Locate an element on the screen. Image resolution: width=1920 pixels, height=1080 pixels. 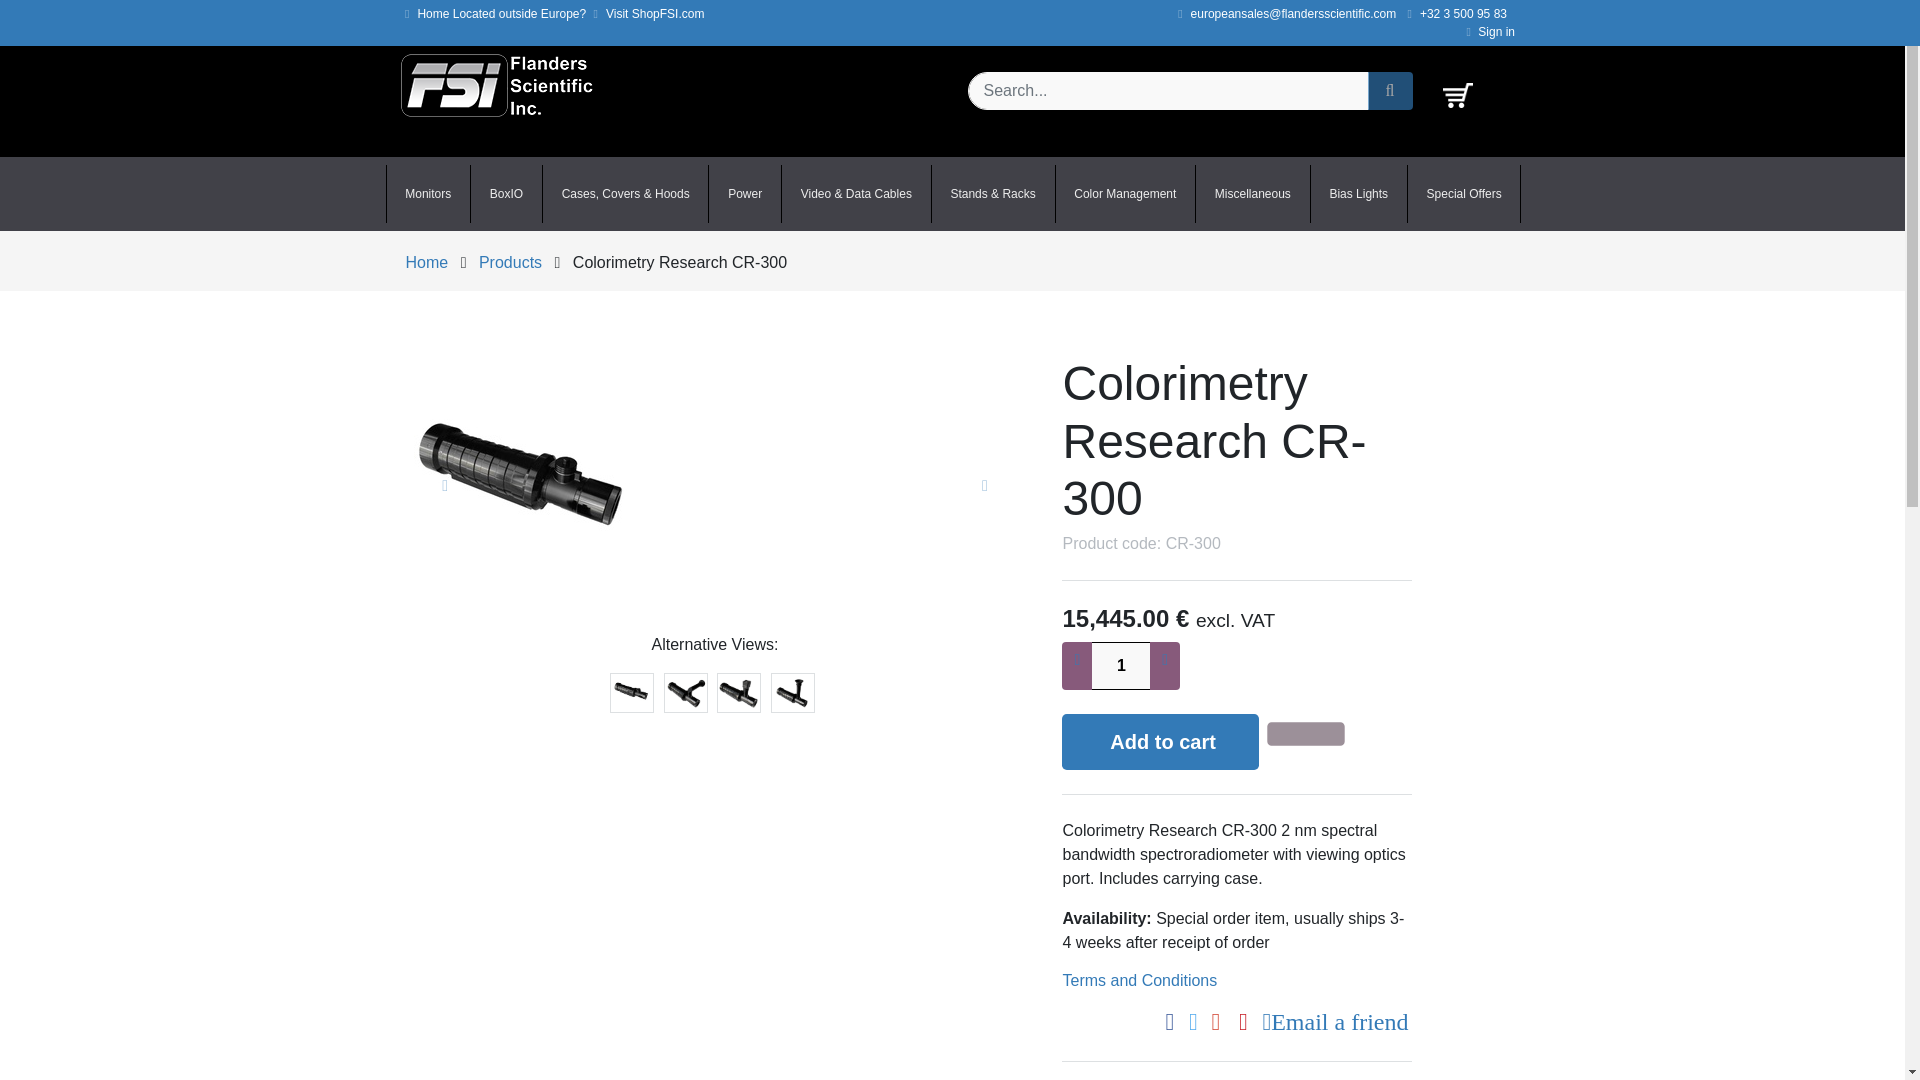
Search is located at coordinates (1390, 91).